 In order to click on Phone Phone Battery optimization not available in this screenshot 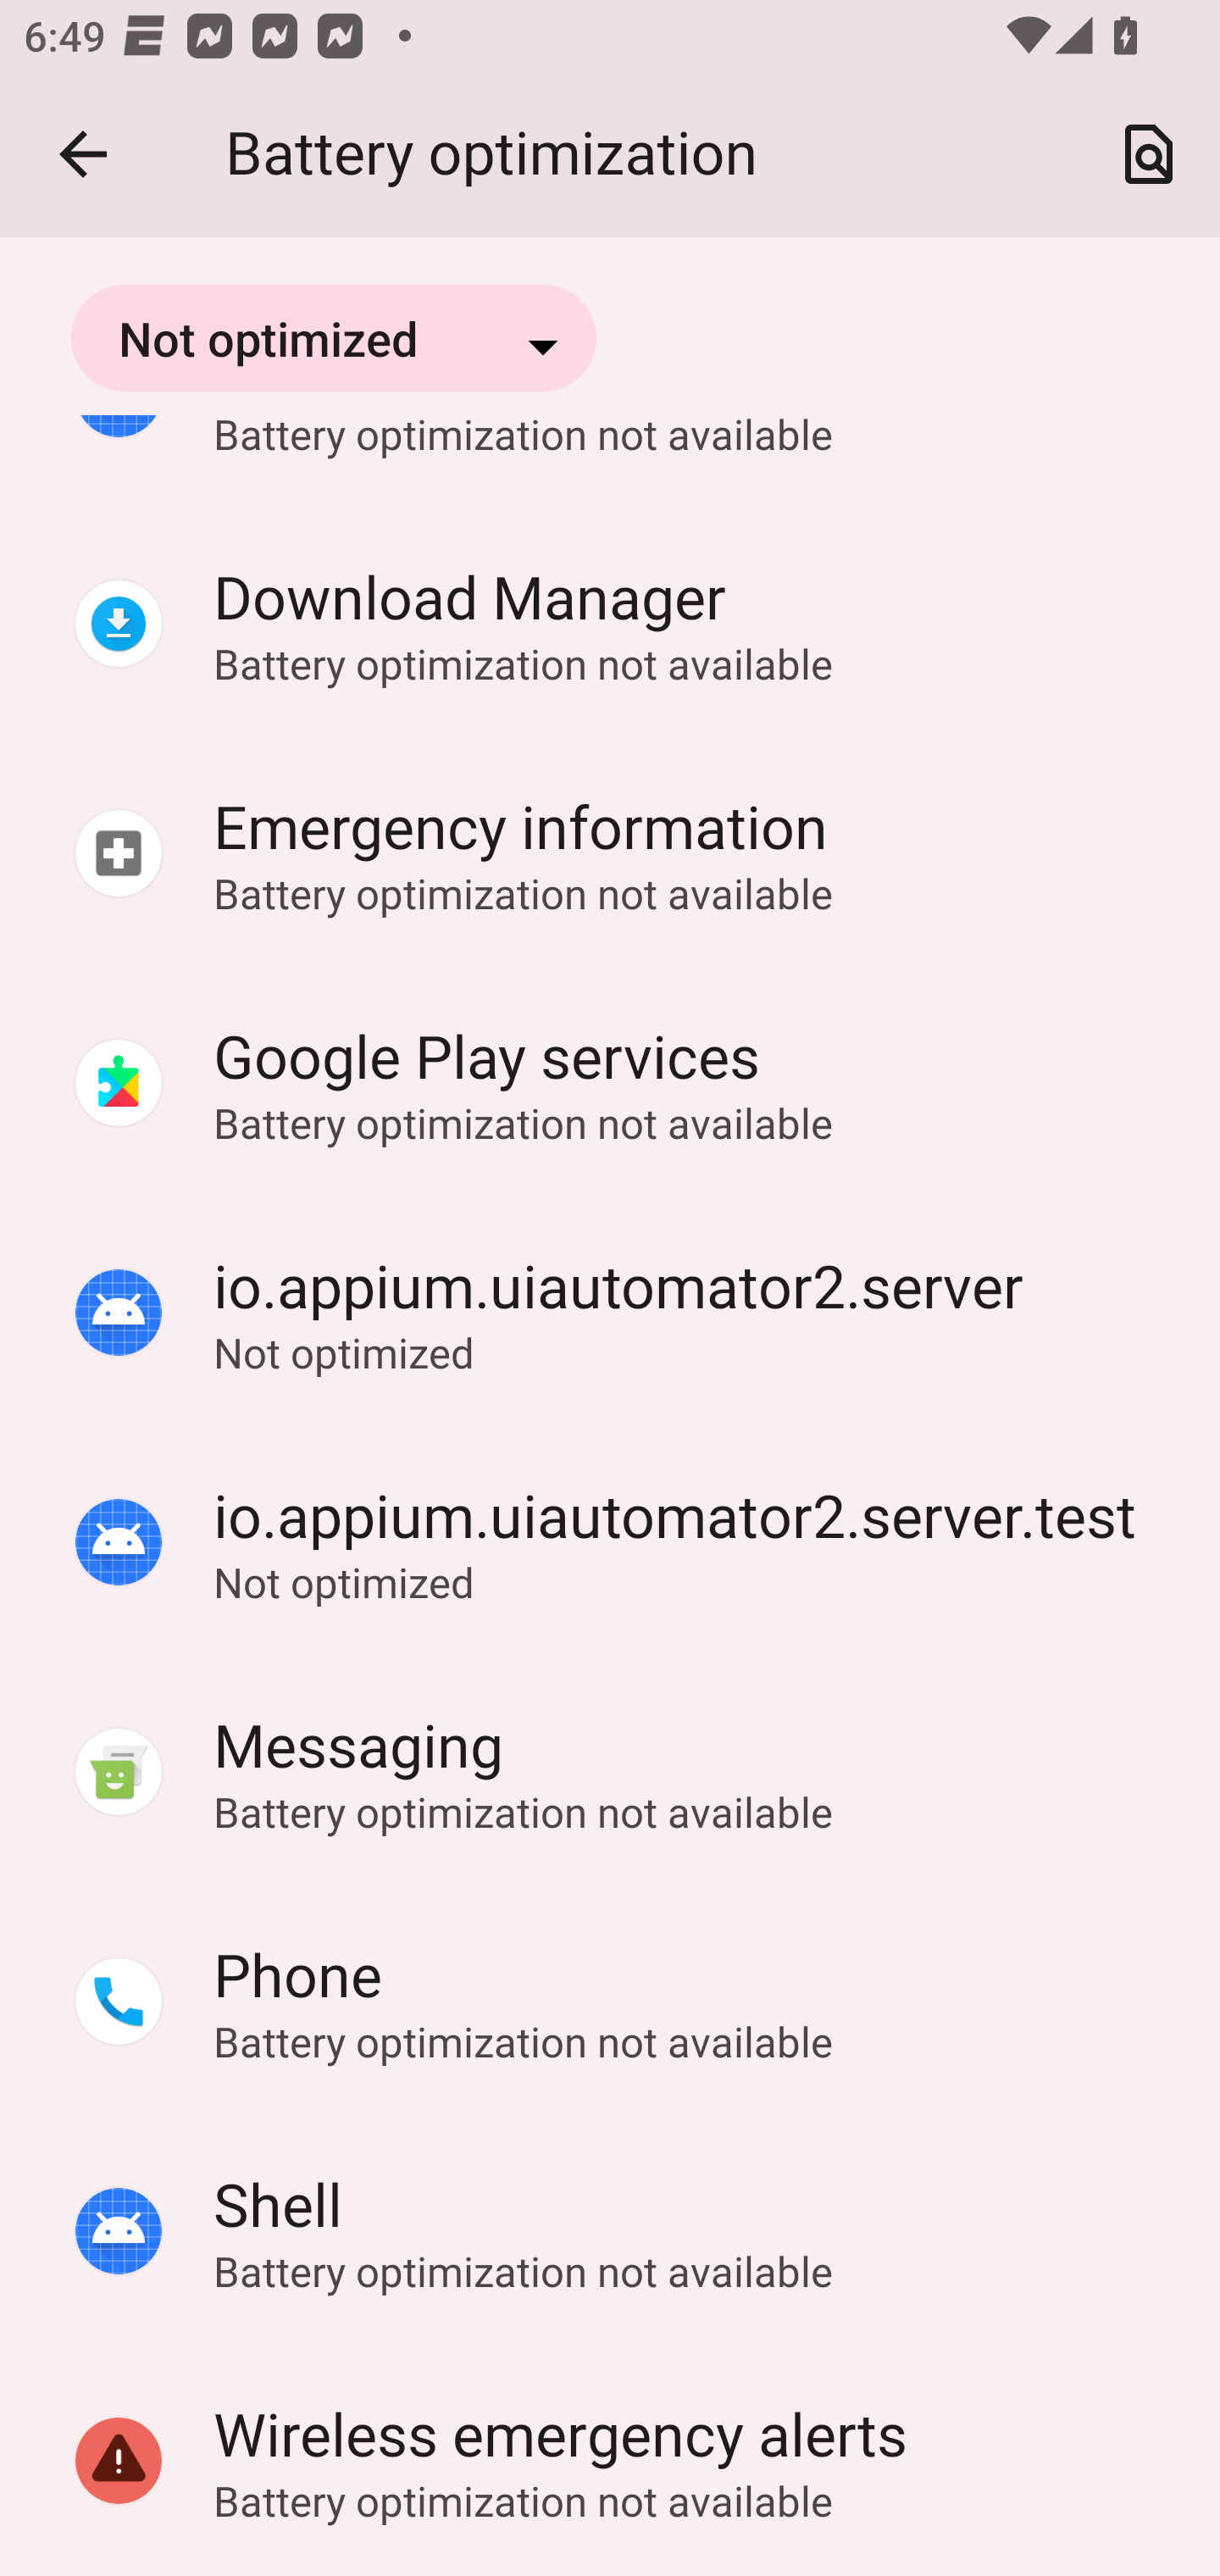, I will do `click(610, 2002)`.